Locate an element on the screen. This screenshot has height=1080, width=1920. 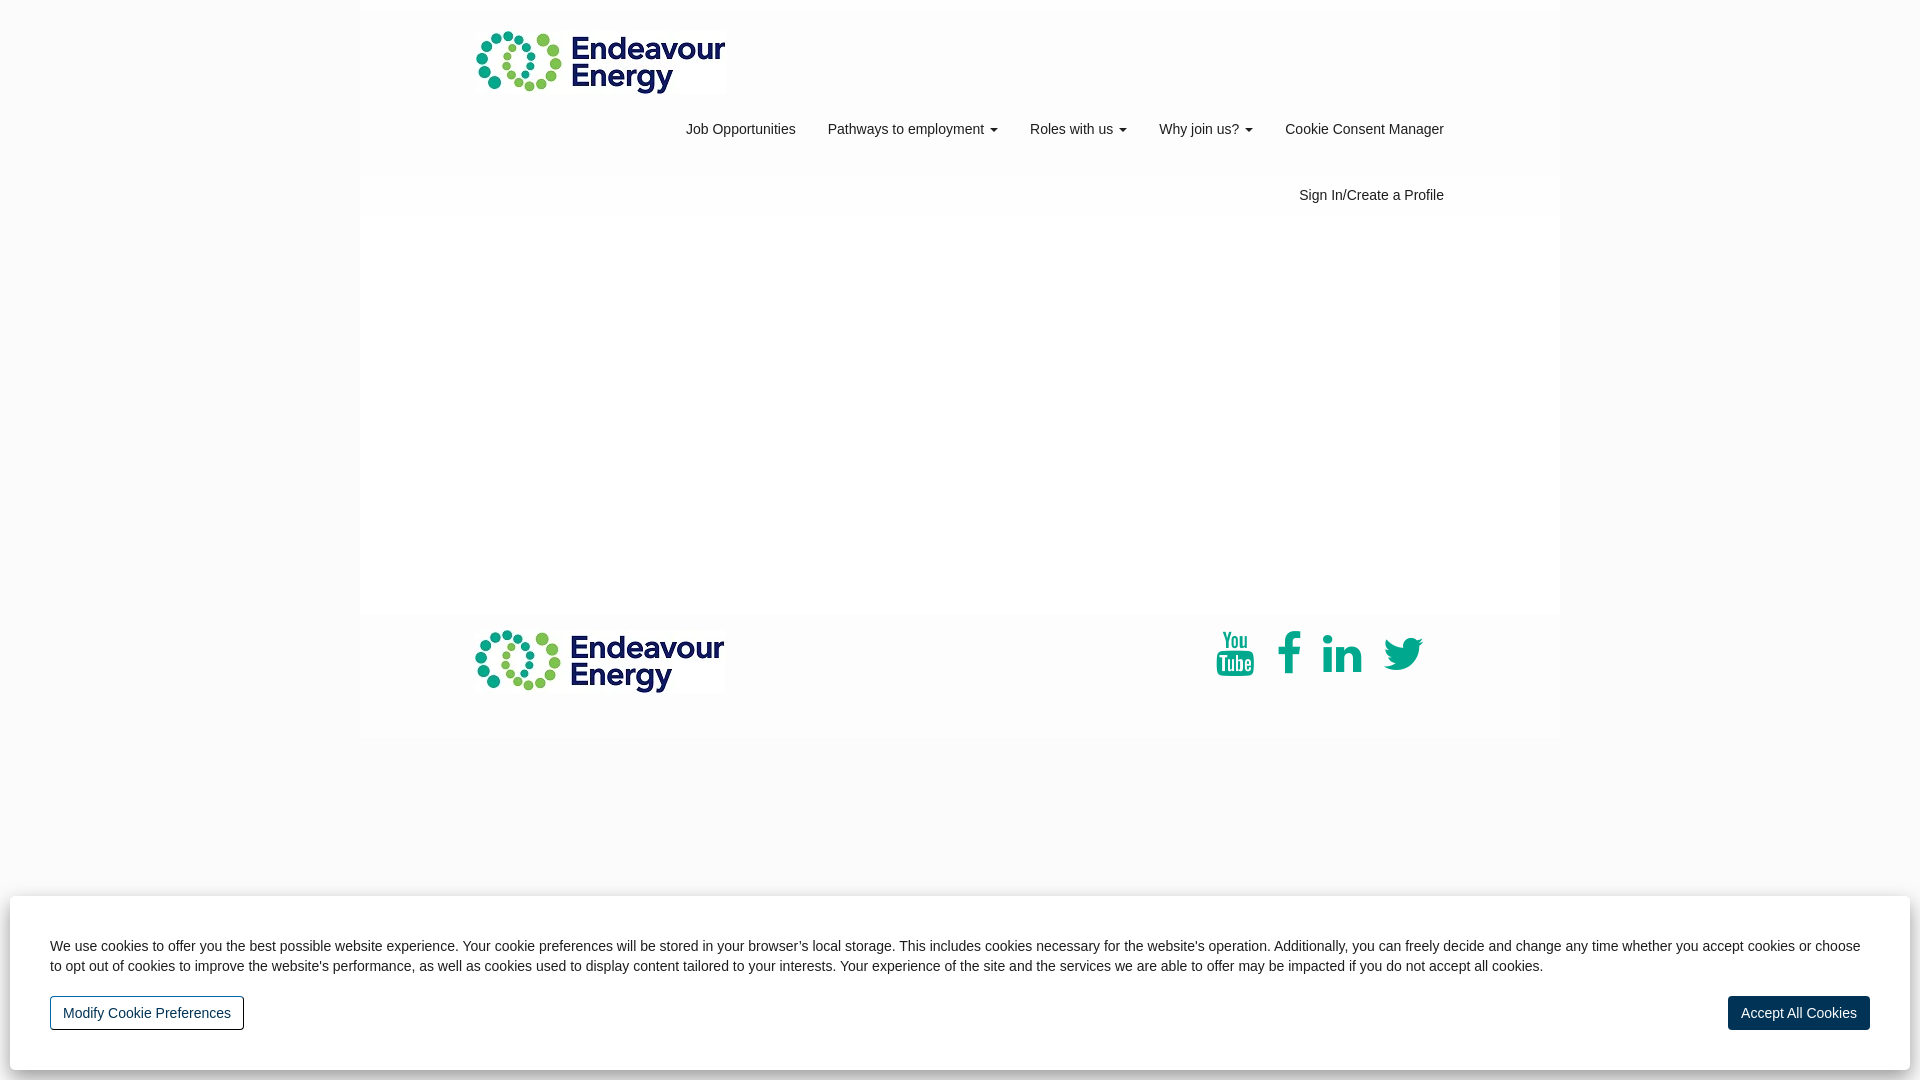
facebook is located at coordinates (1289, 655).